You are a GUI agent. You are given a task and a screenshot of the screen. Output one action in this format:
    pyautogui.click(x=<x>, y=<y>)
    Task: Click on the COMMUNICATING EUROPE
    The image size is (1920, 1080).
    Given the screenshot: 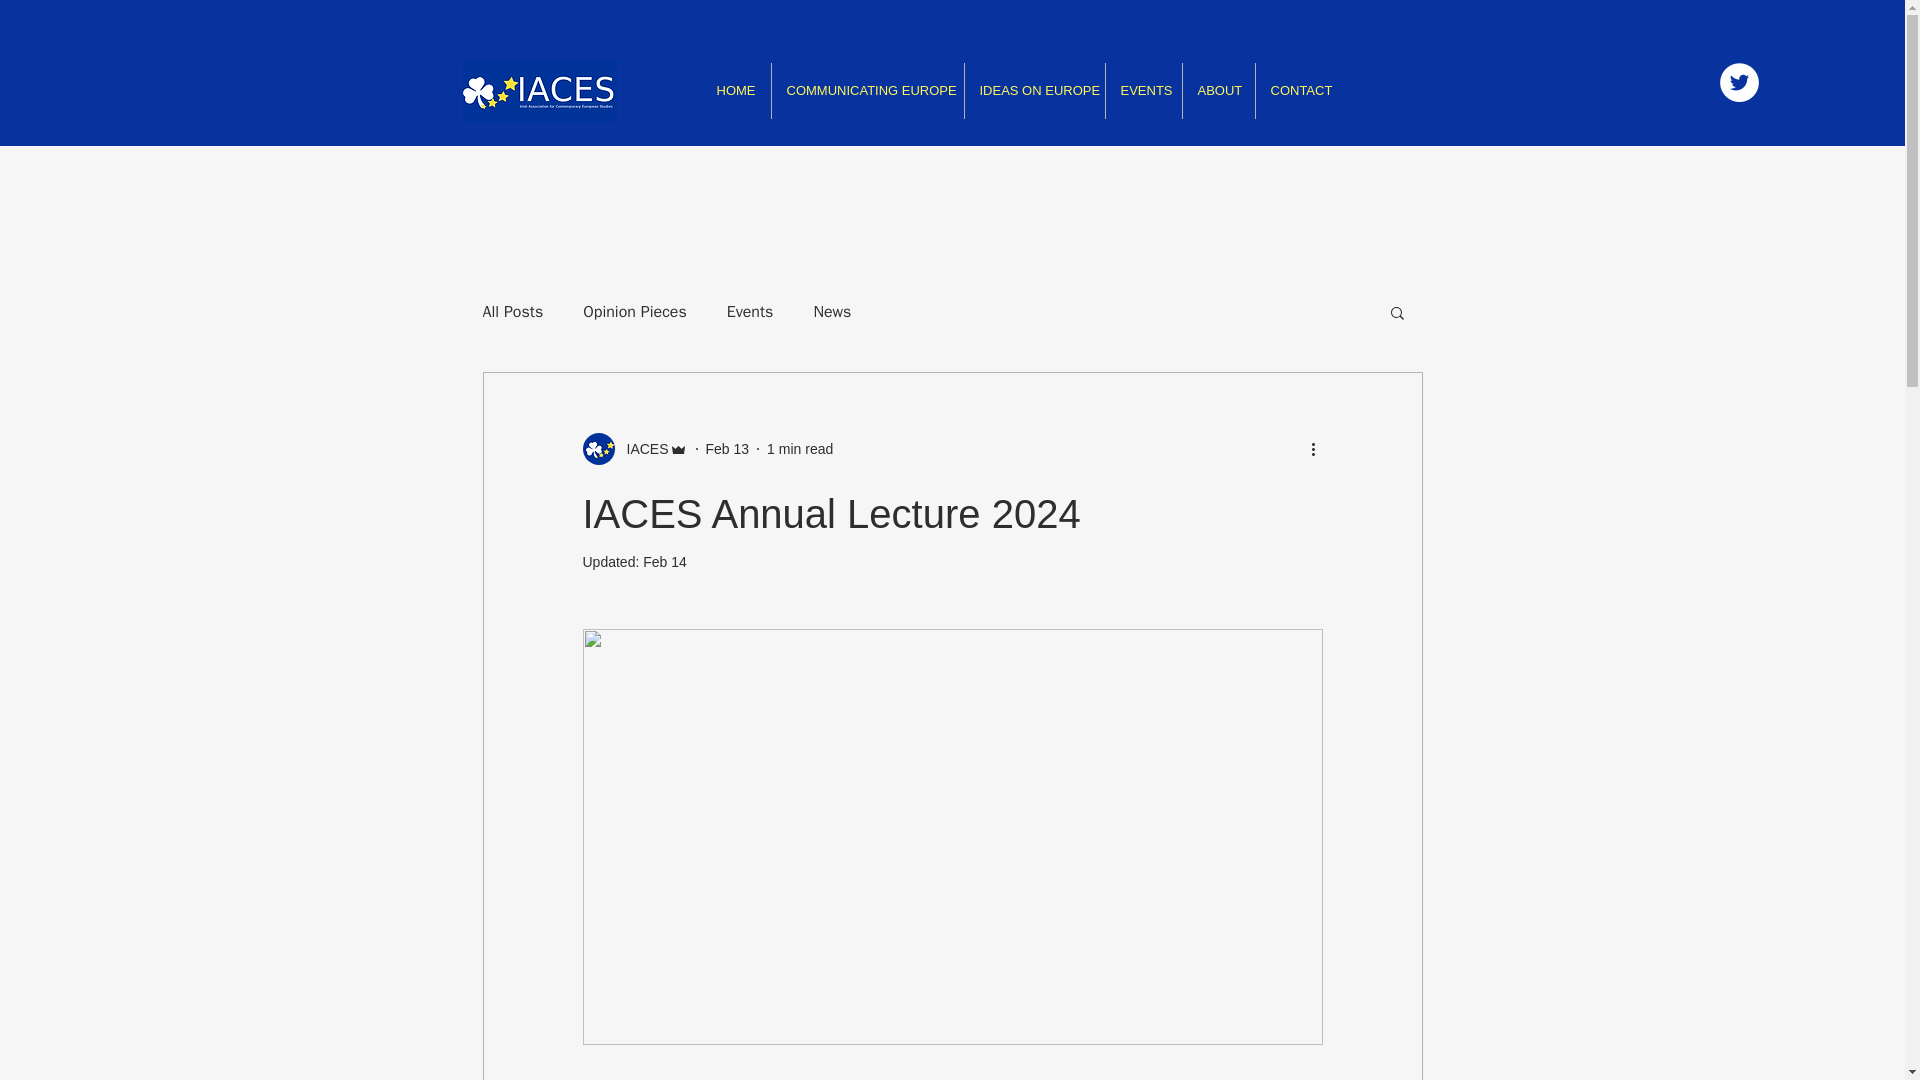 What is the action you would take?
    pyautogui.click(x=867, y=90)
    